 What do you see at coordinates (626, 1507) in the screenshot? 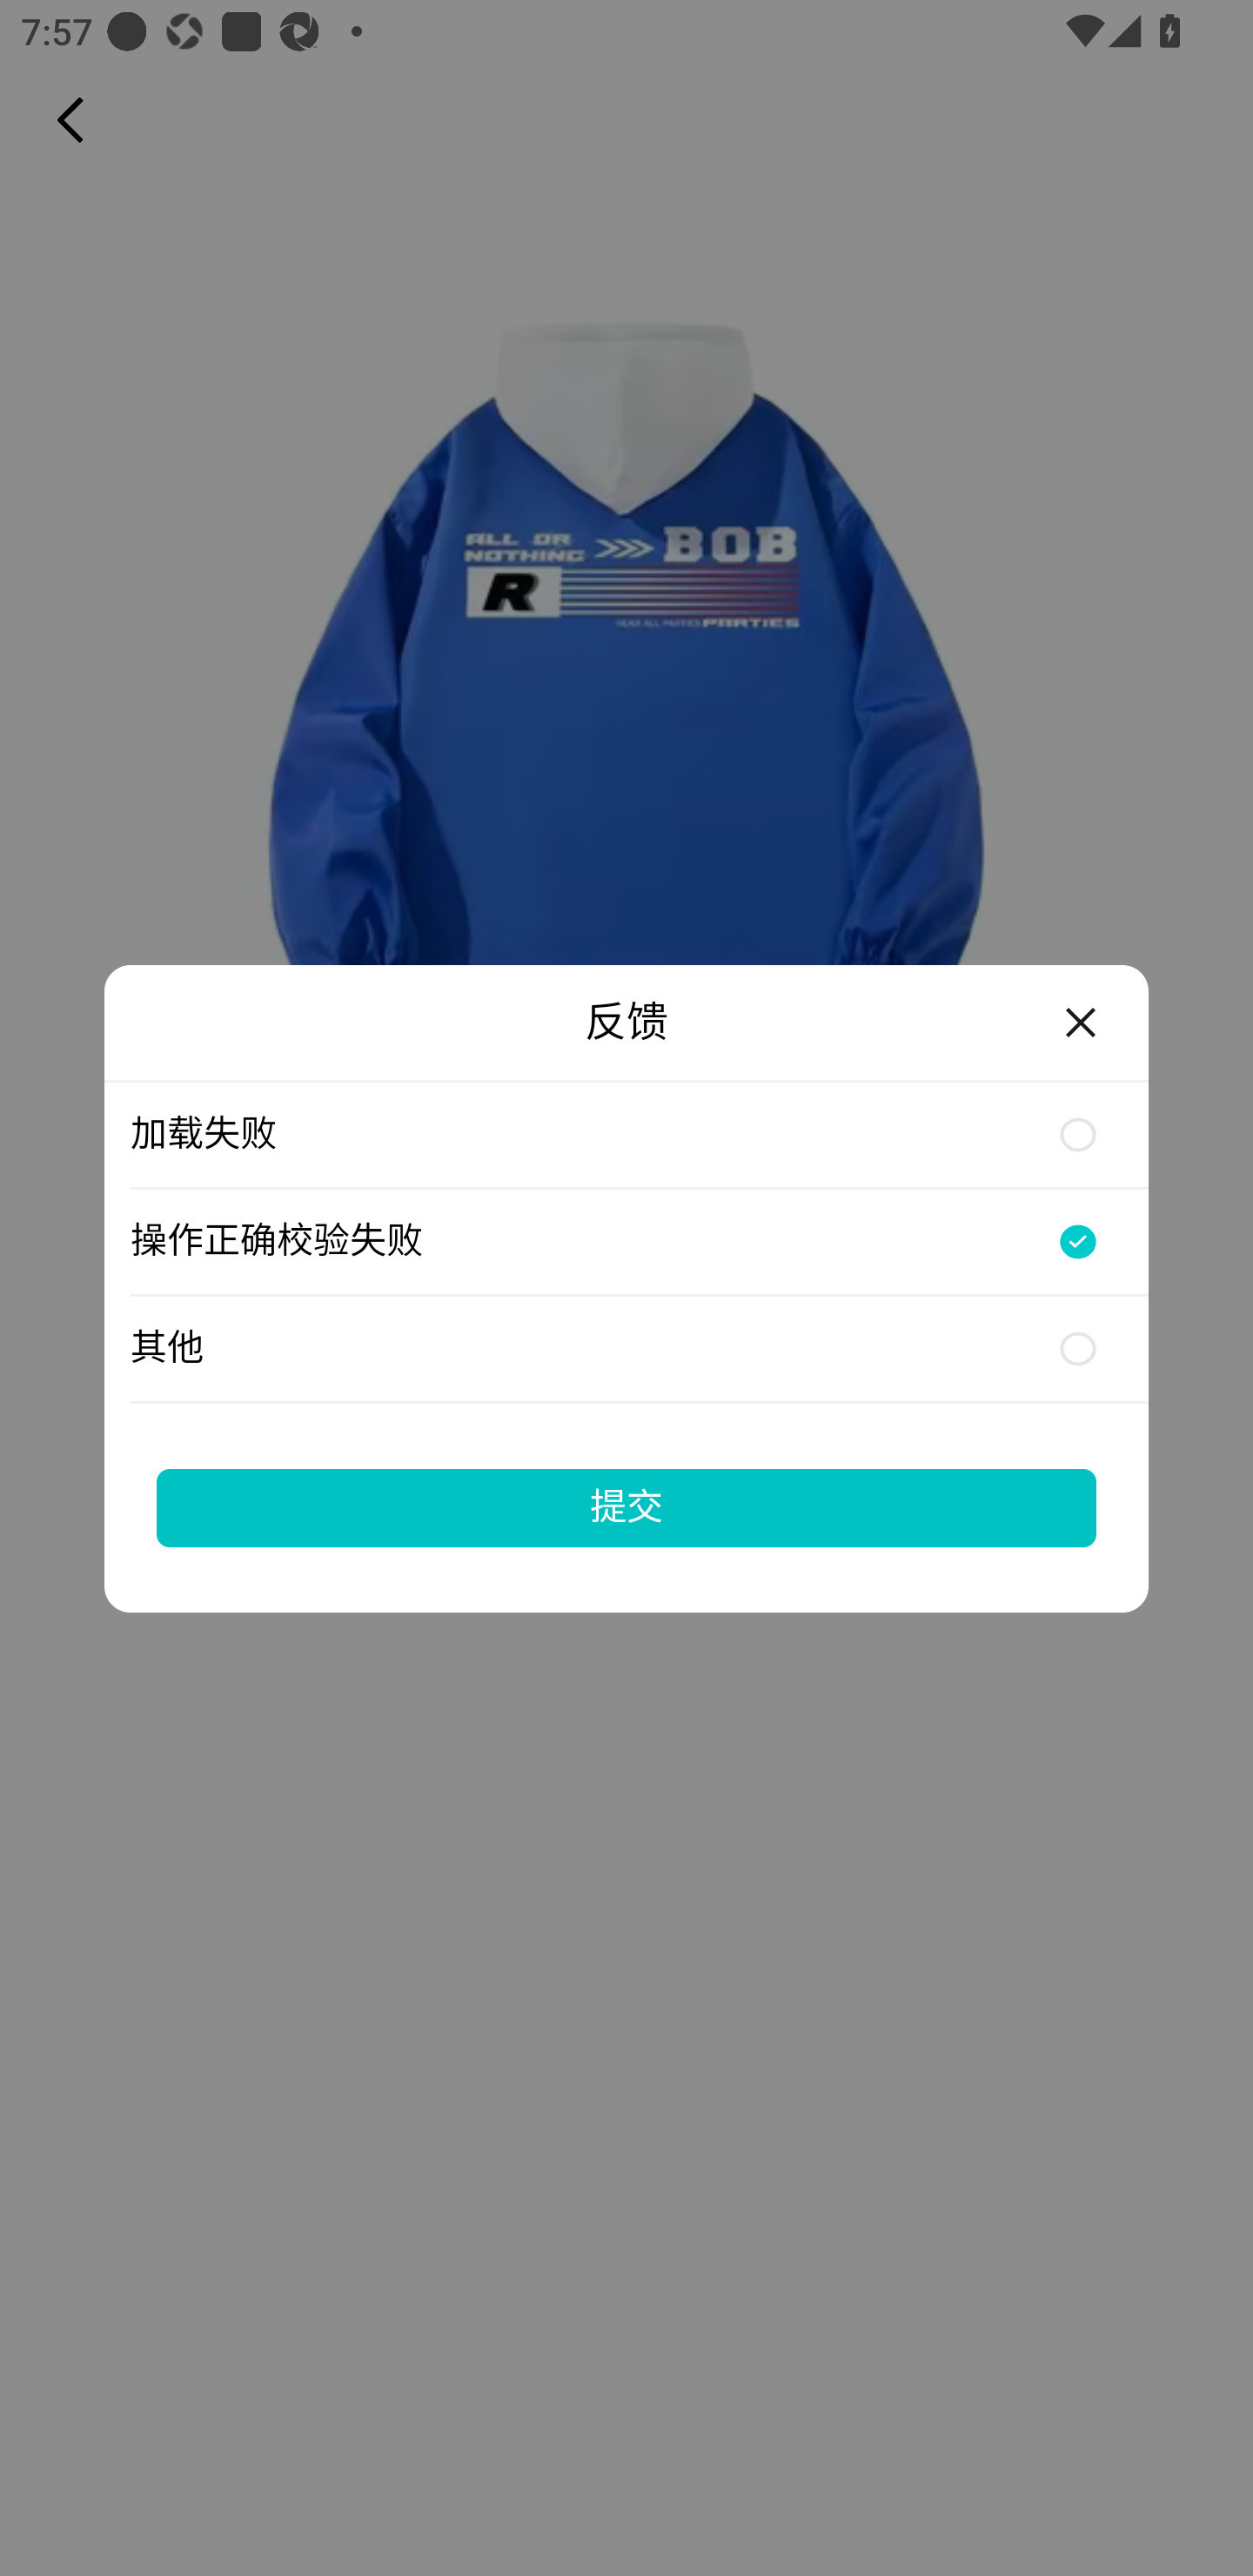
I see `提交` at bounding box center [626, 1507].